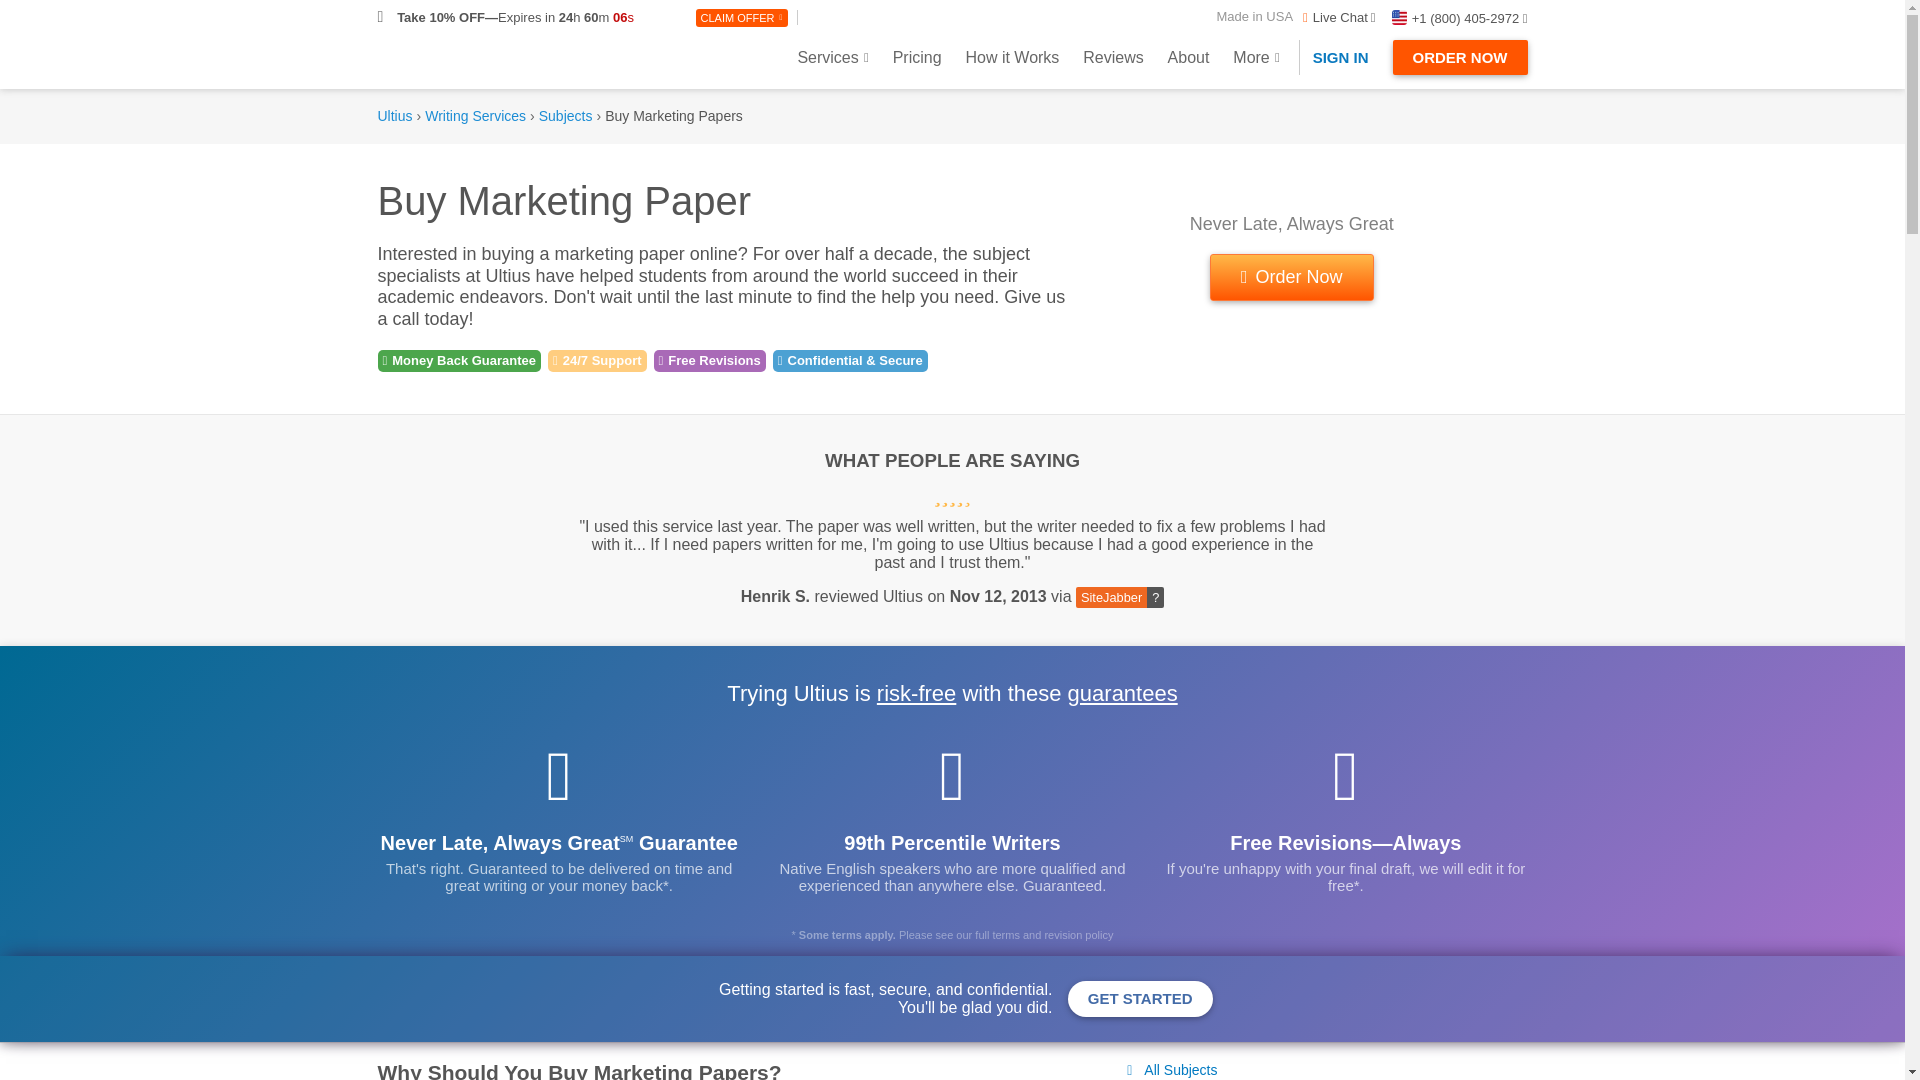  Describe the element at coordinates (566, 116) in the screenshot. I see `Subjects` at that location.